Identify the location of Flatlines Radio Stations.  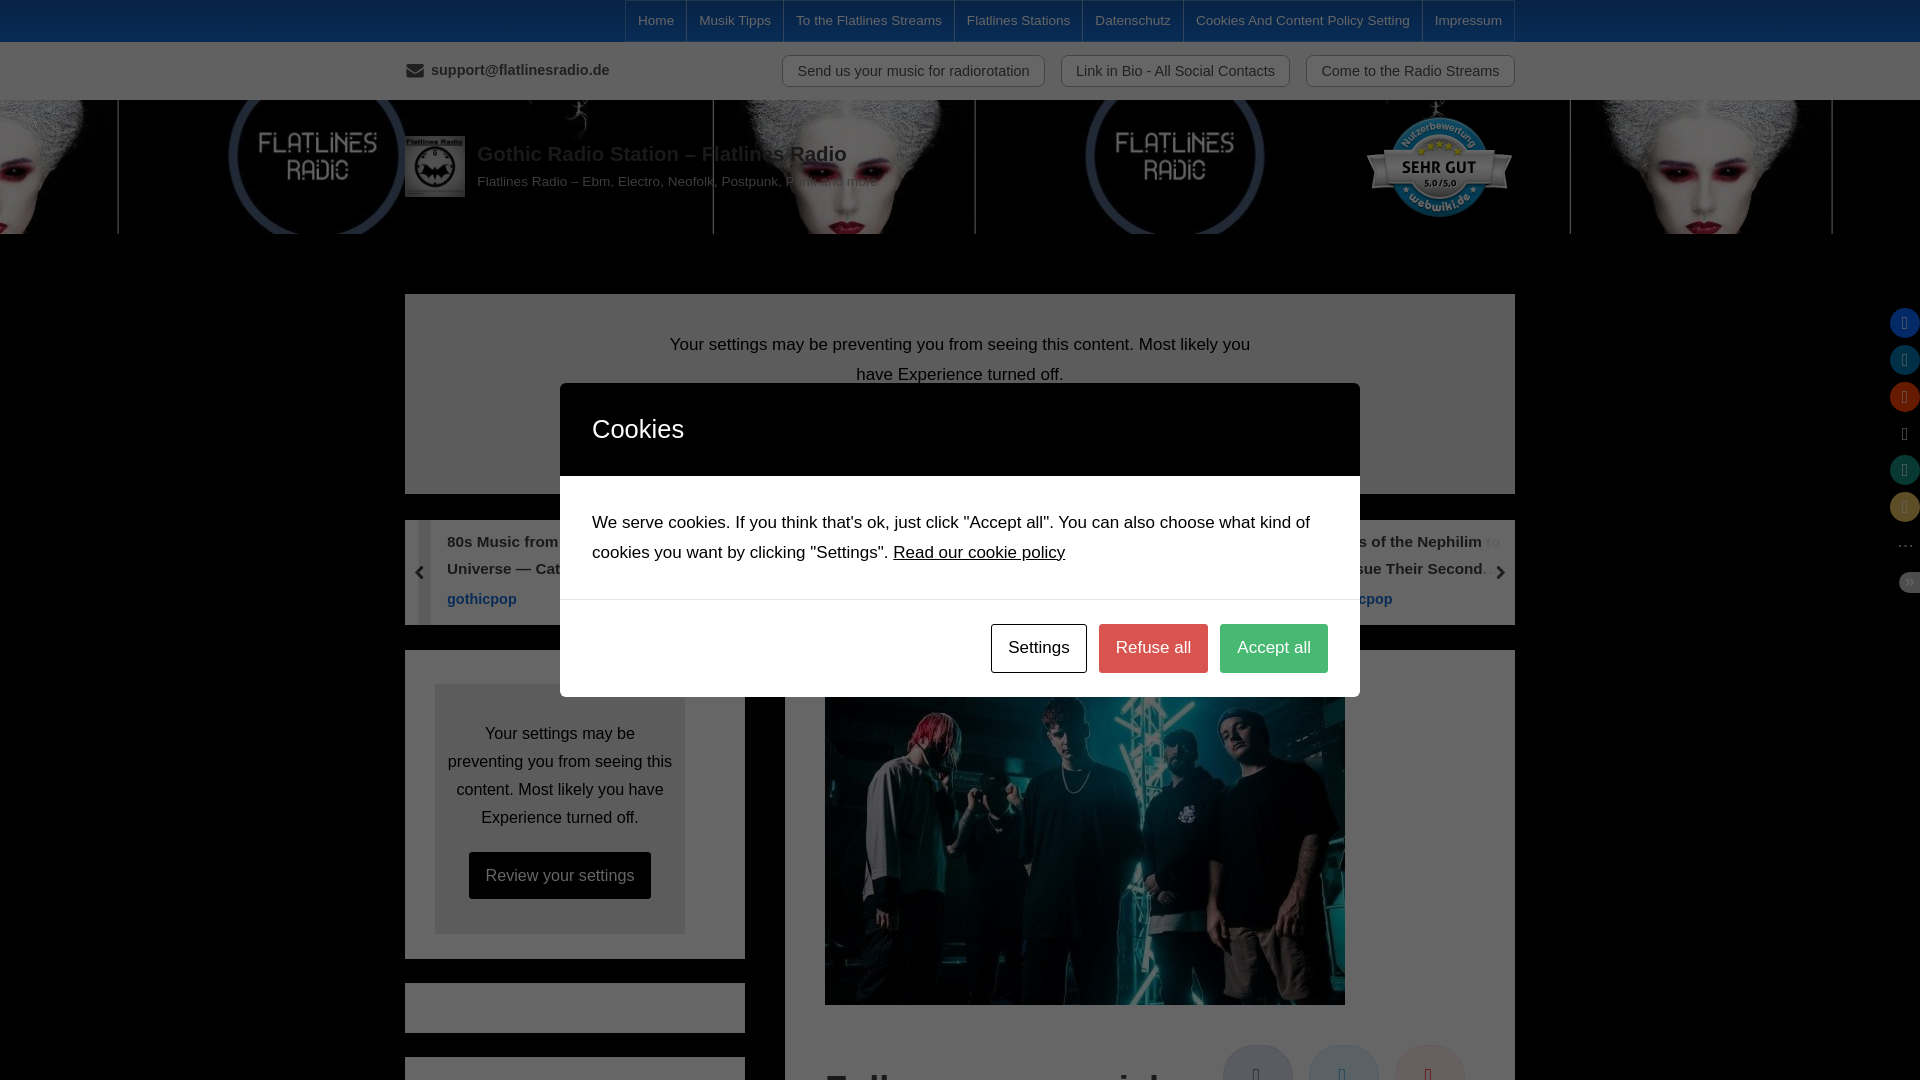
(1119, 598).